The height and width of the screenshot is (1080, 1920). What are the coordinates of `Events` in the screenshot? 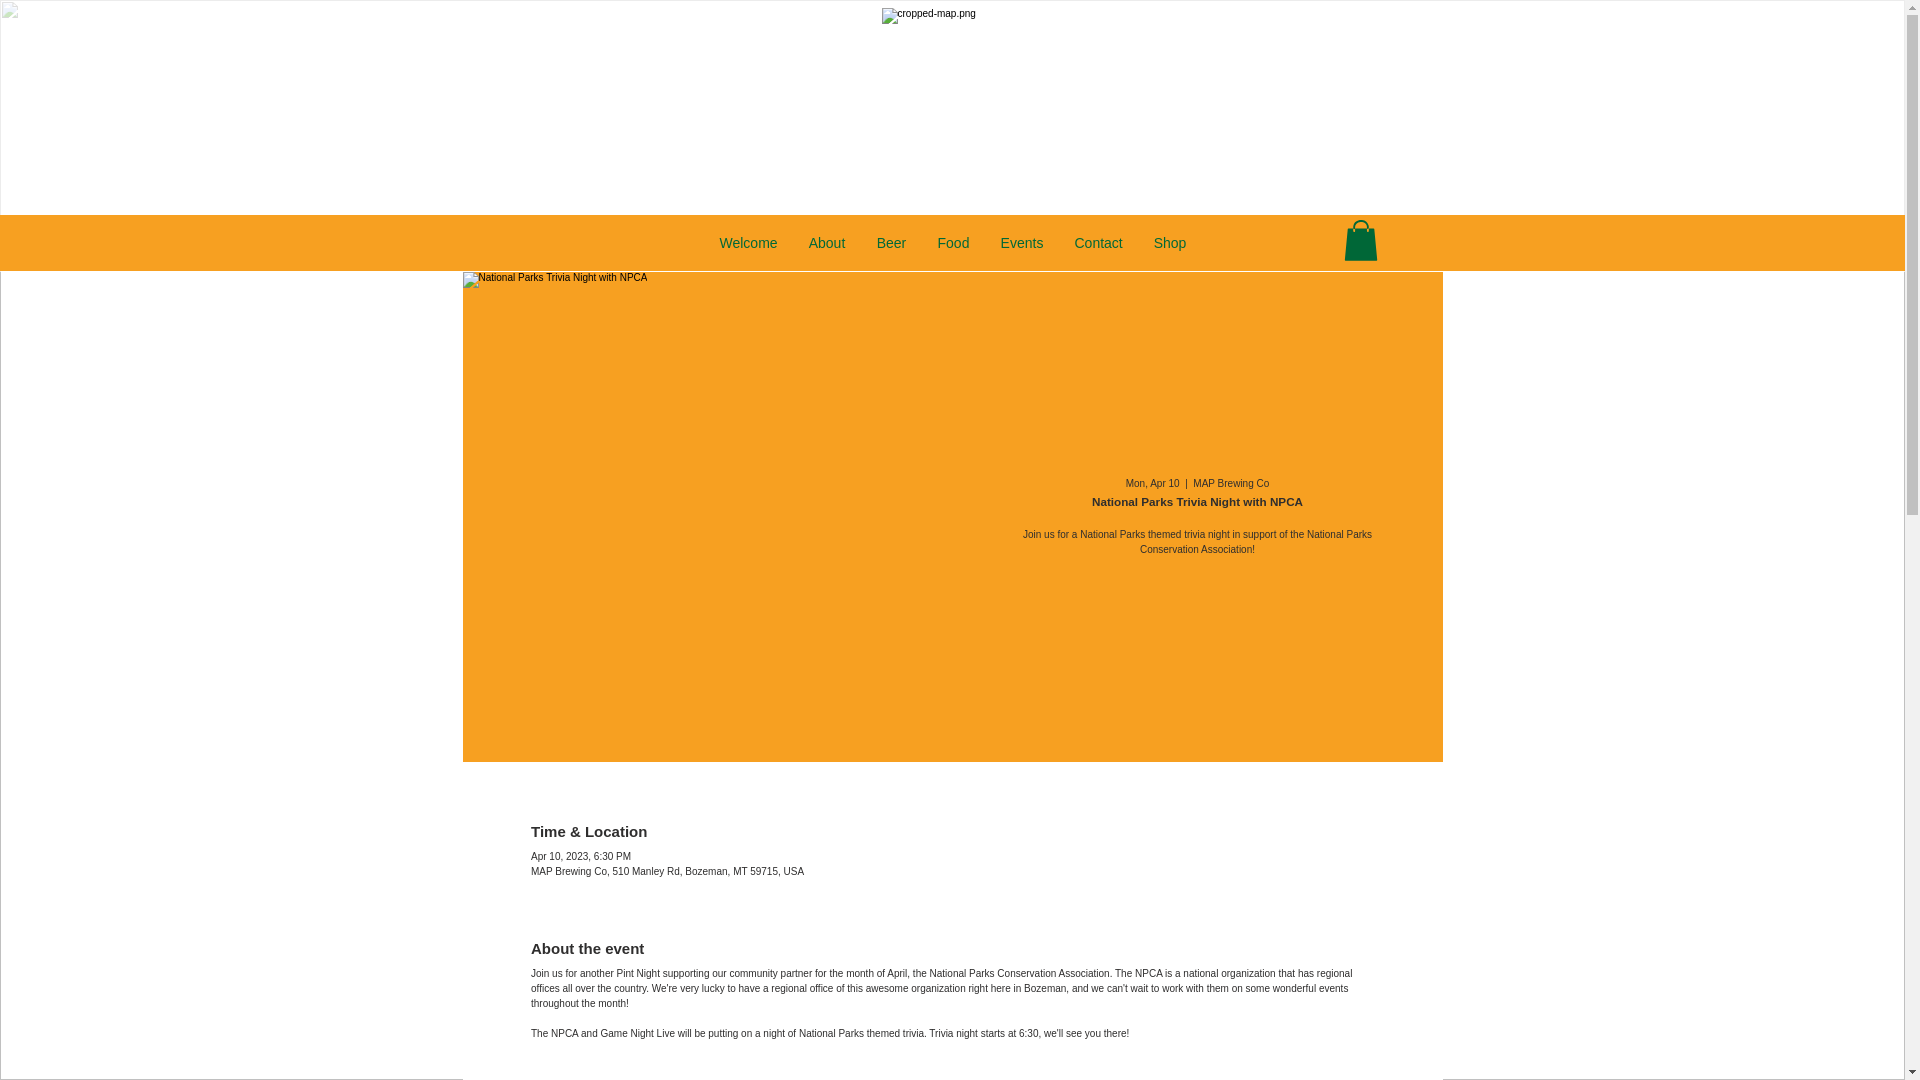 It's located at (1020, 242).